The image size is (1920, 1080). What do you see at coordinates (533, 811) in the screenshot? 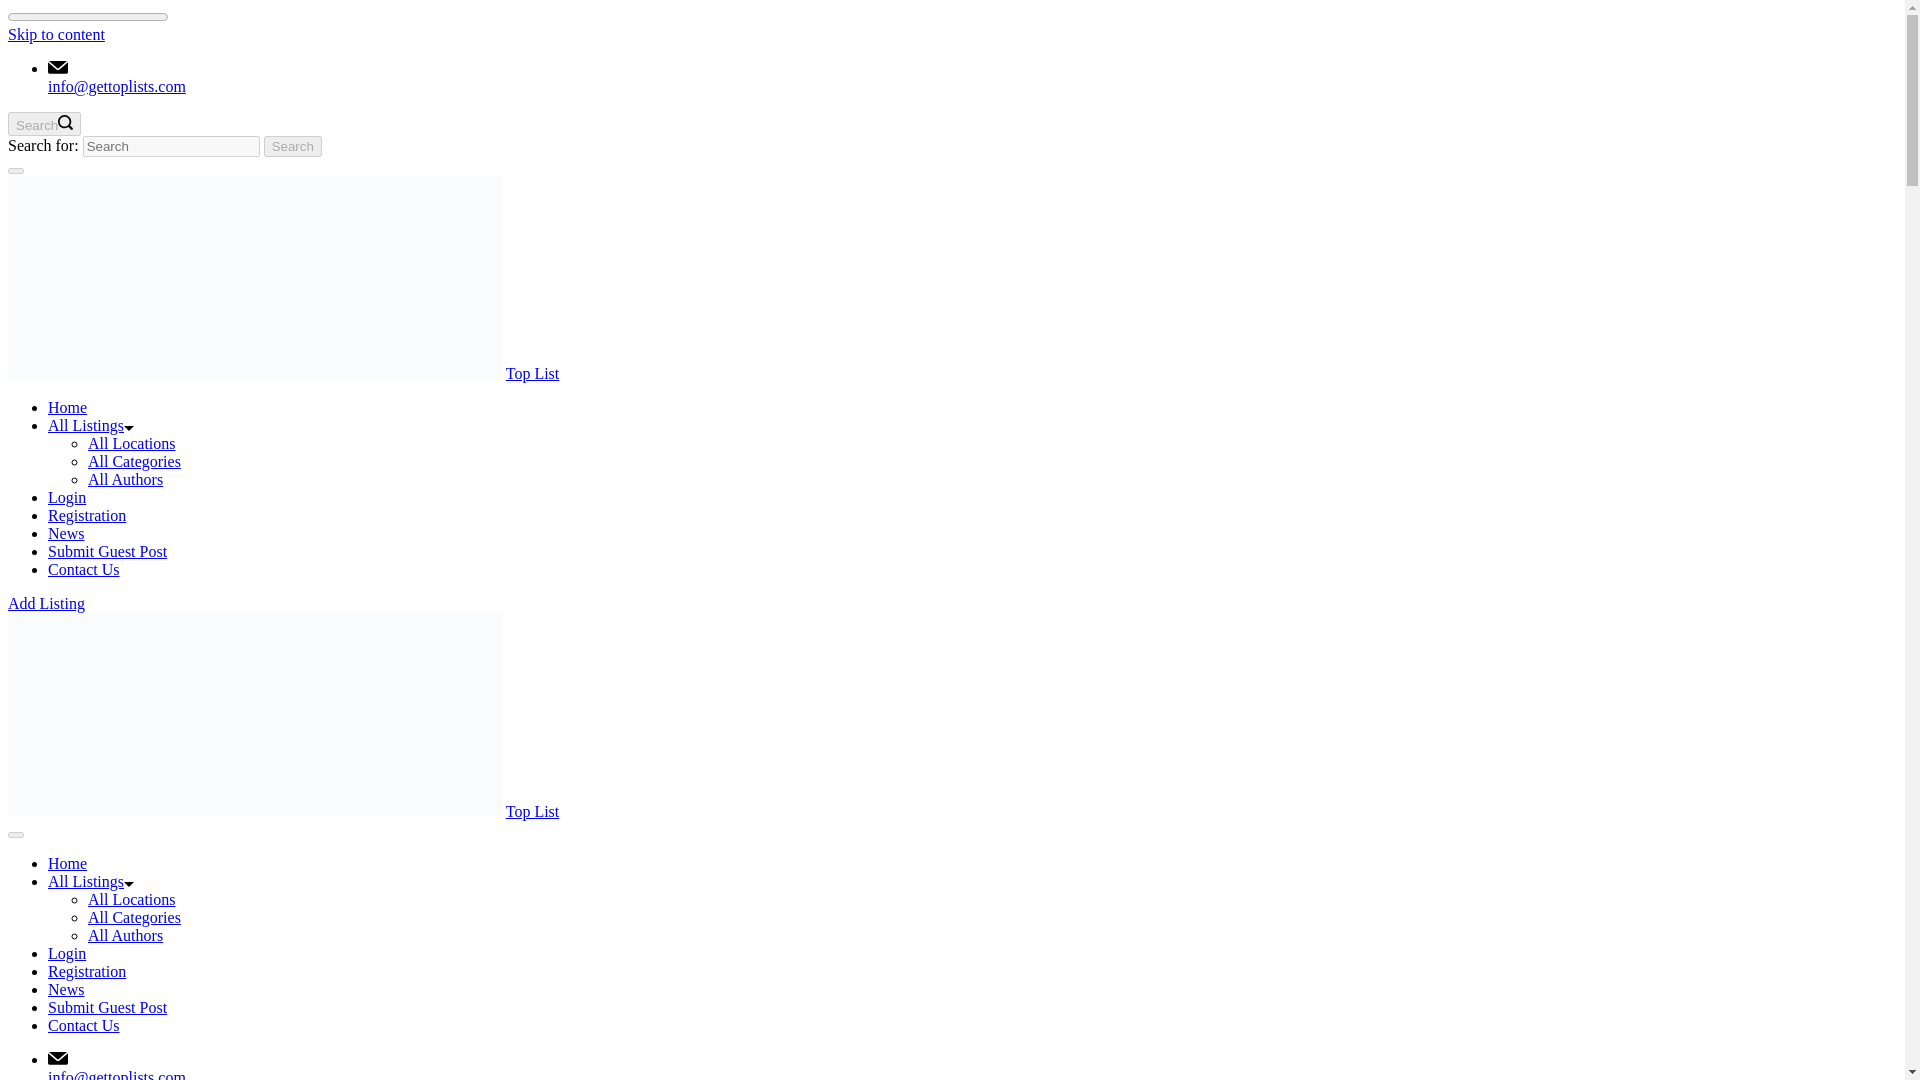
I see `Top List` at bounding box center [533, 811].